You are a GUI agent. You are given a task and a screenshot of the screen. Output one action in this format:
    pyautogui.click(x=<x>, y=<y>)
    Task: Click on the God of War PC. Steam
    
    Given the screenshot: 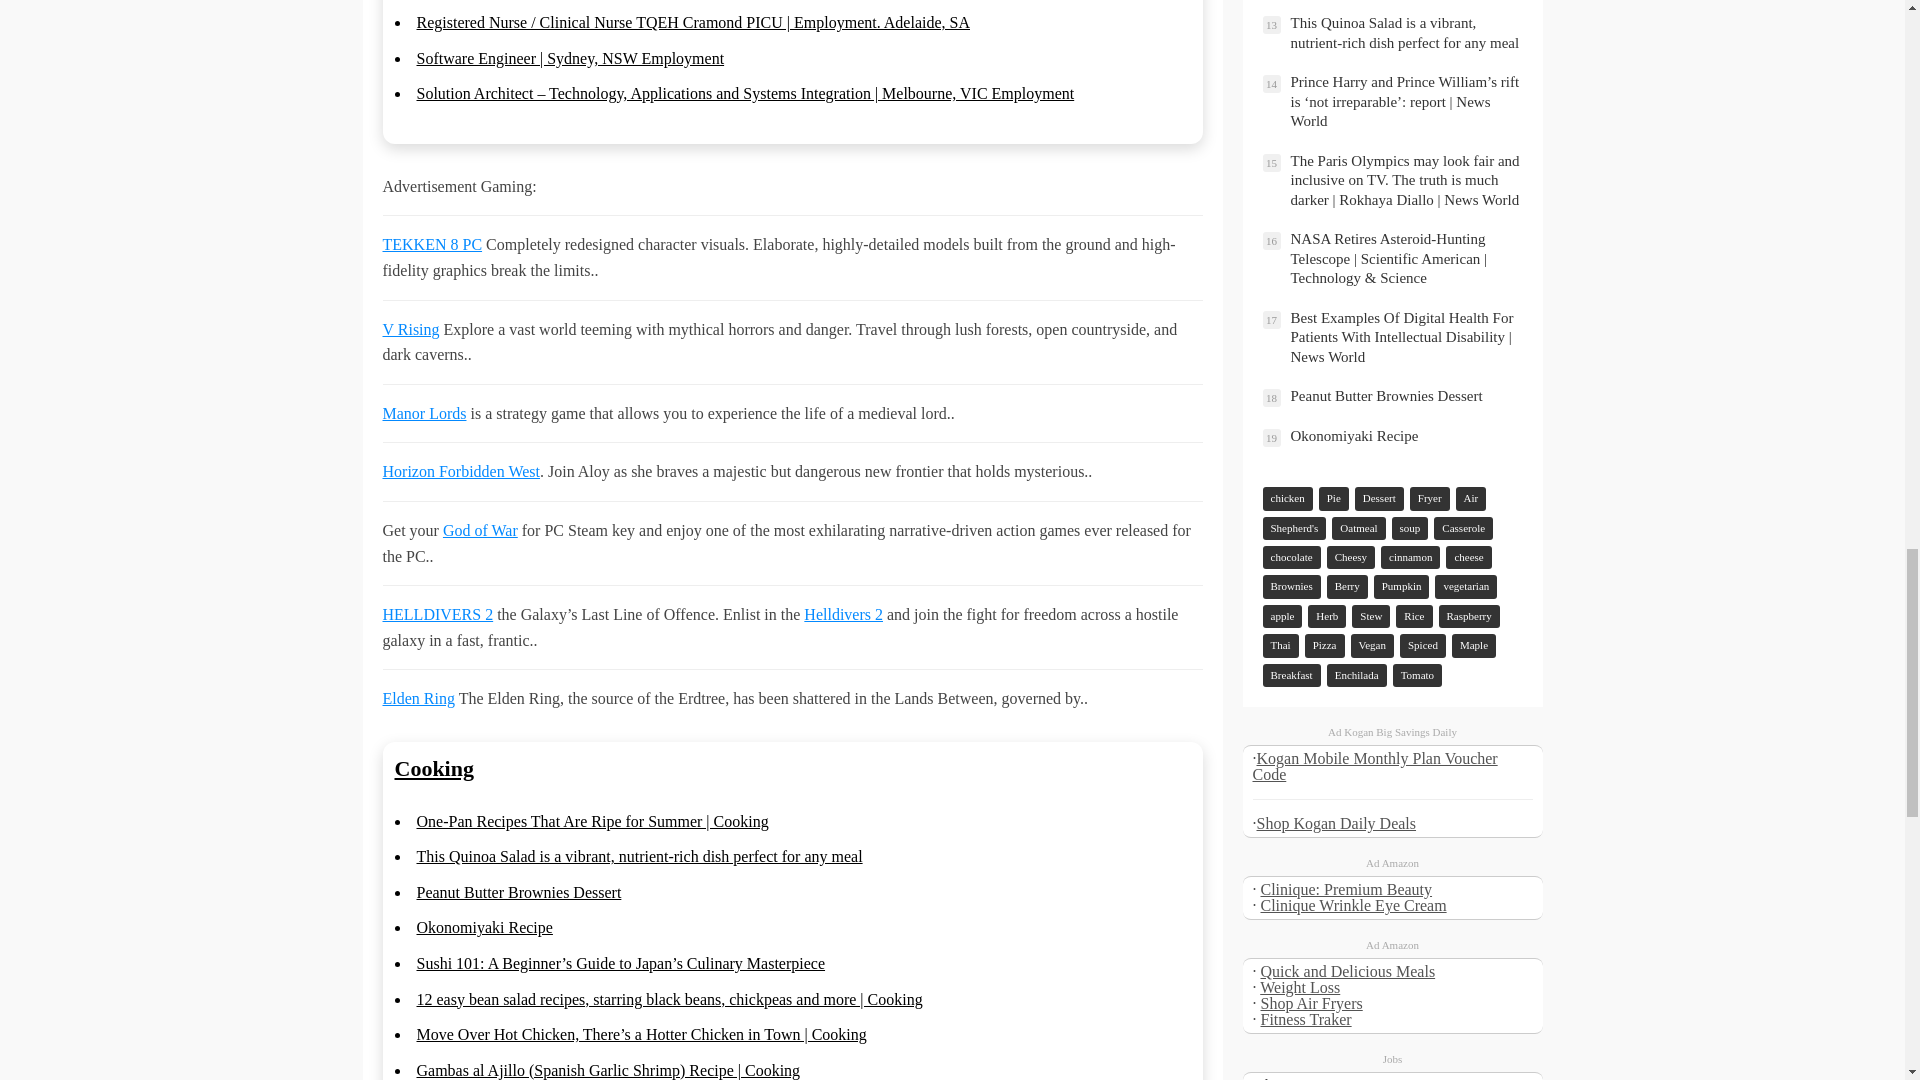 What is the action you would take?
    pyautogui.click(x=480, y=530)
    